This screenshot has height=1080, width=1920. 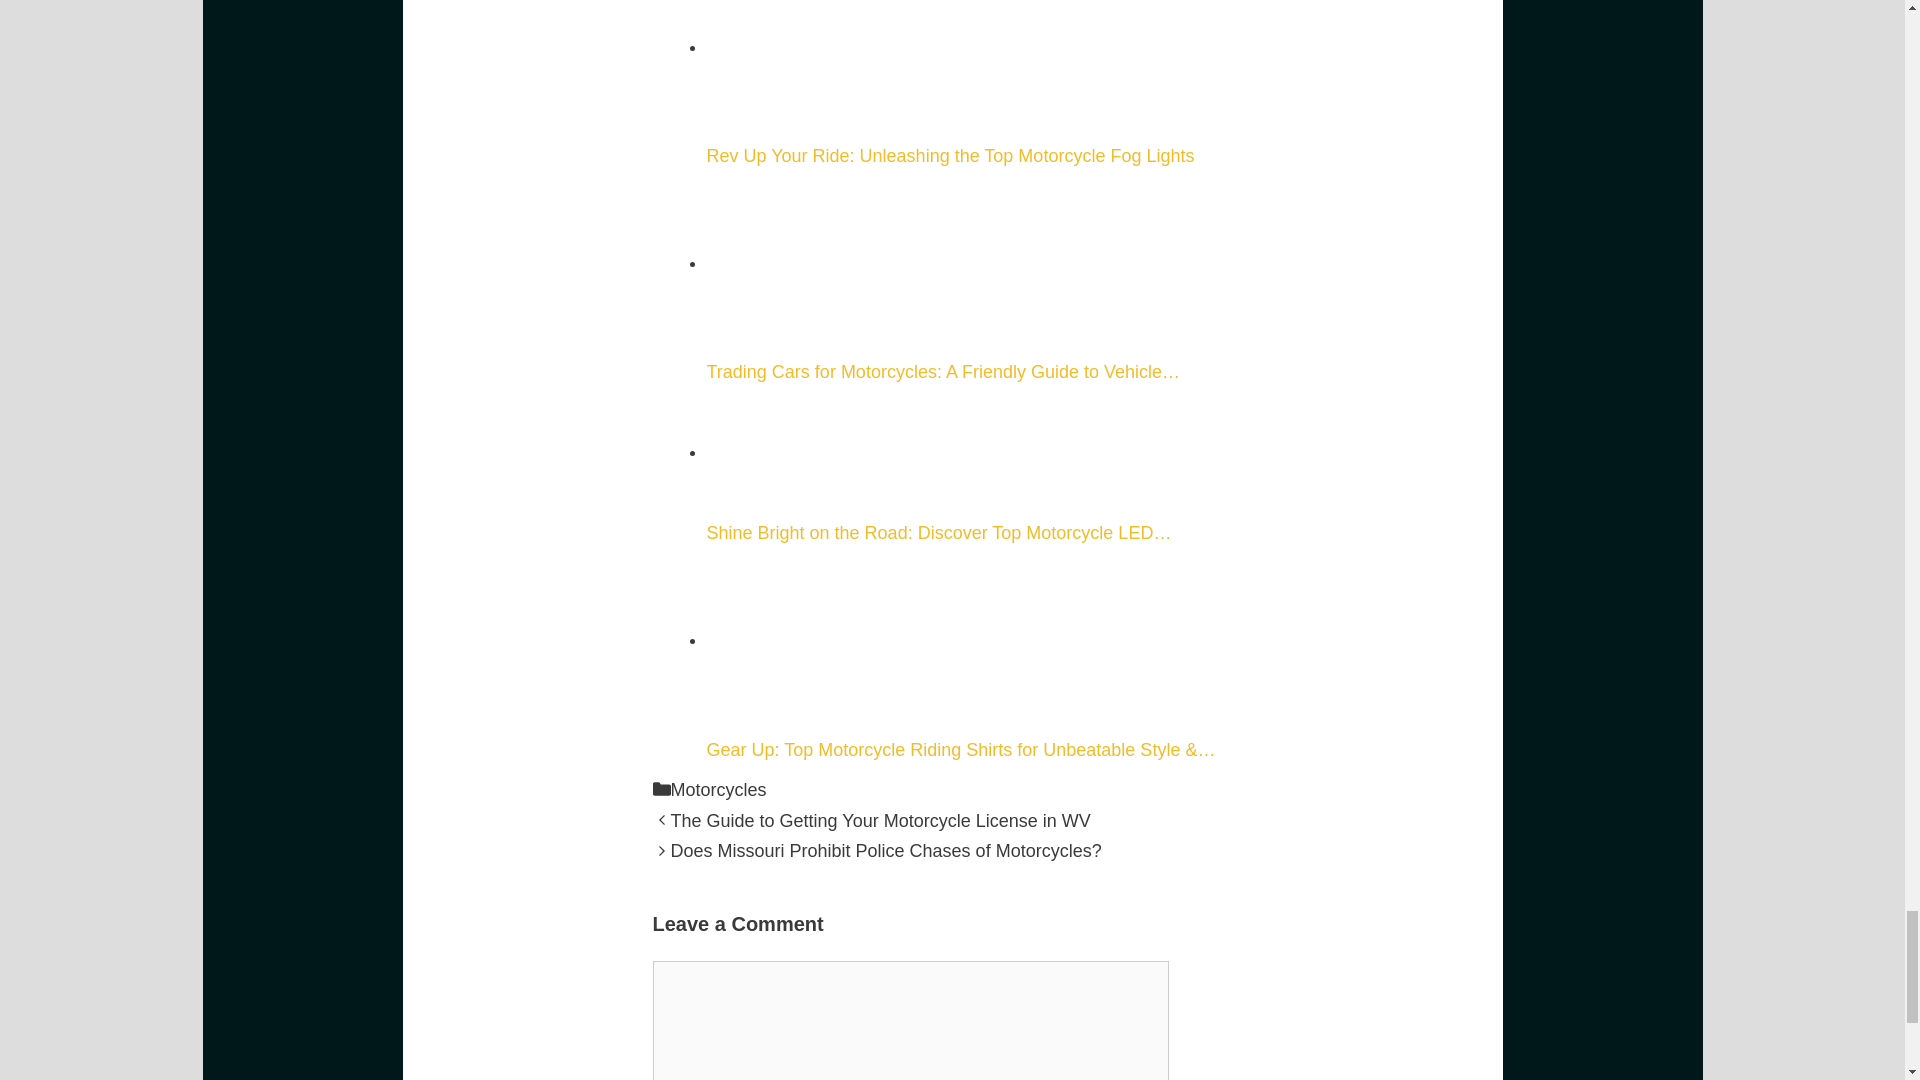 What do you see at coordinates (718, 790) in the screenshot?
I see `Motorcycles` at bounding box center [718, 790].